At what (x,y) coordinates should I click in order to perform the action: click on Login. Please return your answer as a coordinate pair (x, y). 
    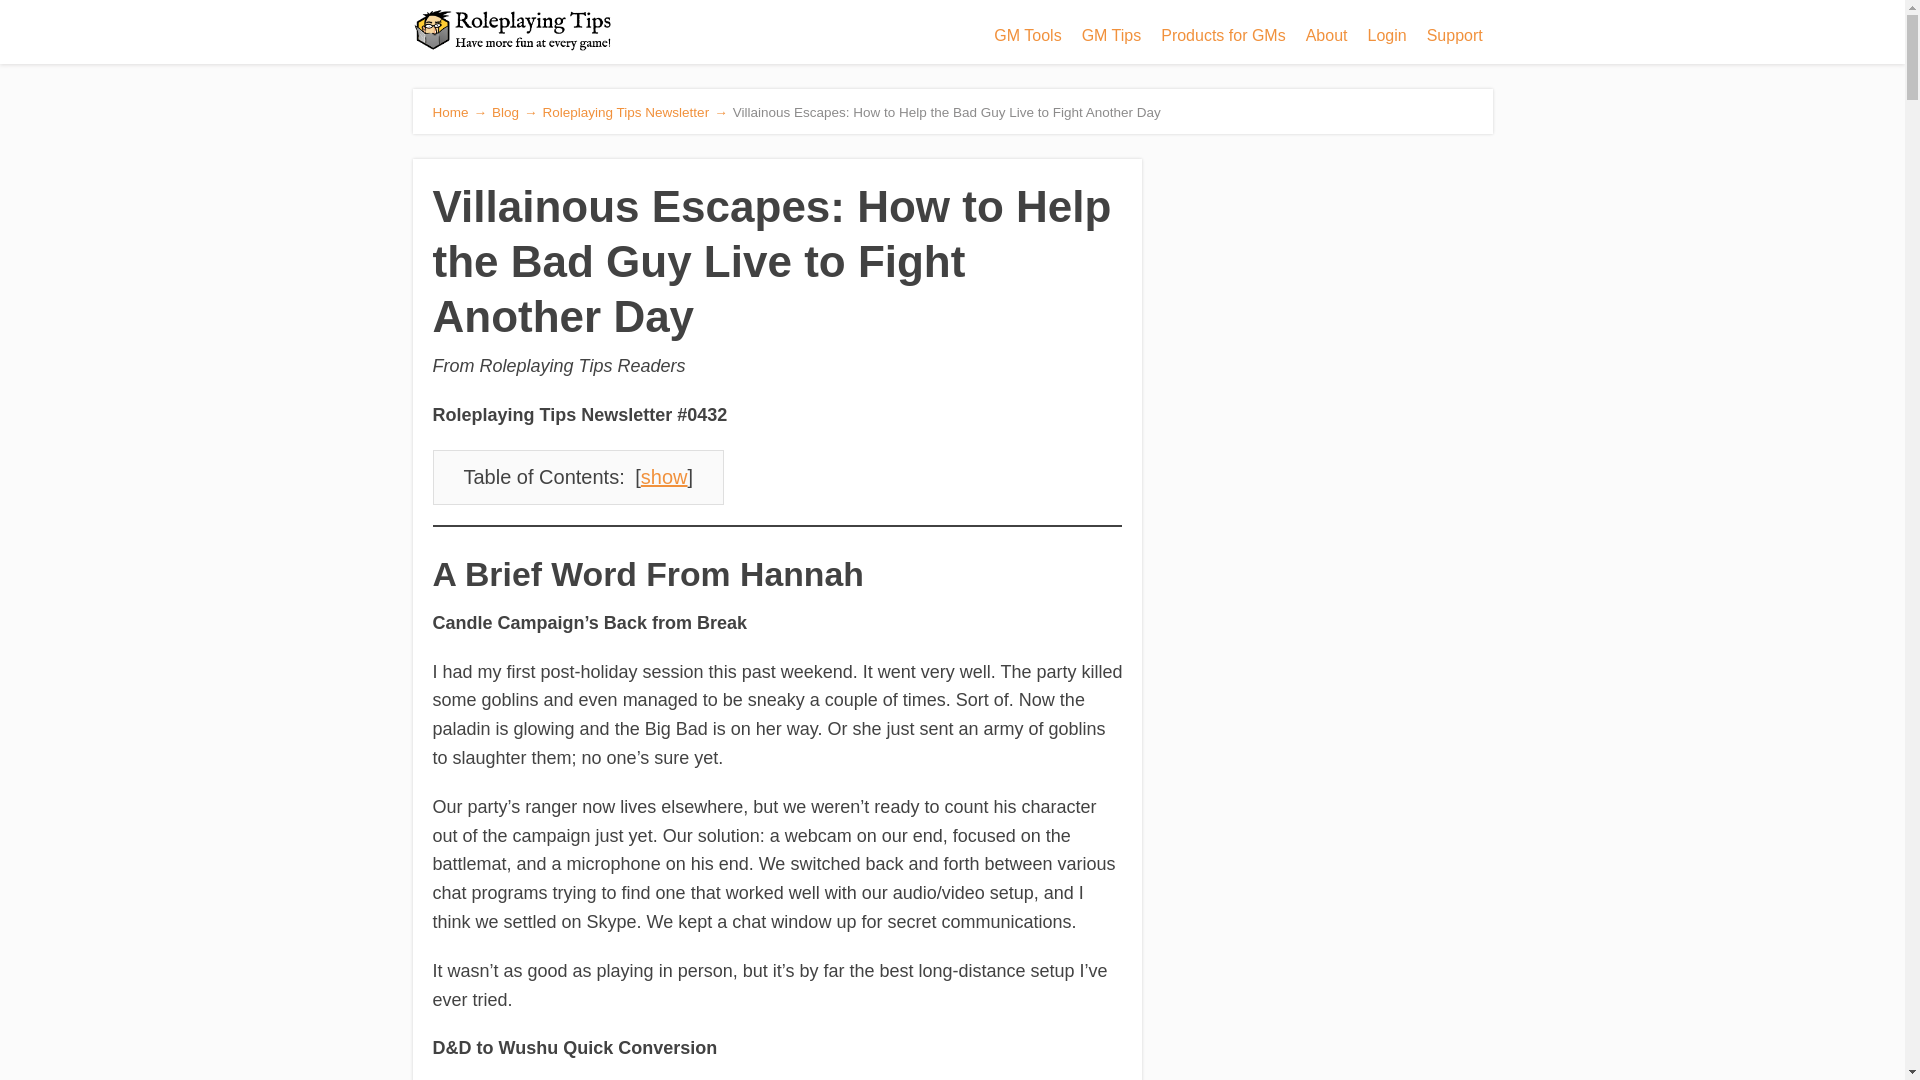
    Looking at the image, I should click on (1386, 36).